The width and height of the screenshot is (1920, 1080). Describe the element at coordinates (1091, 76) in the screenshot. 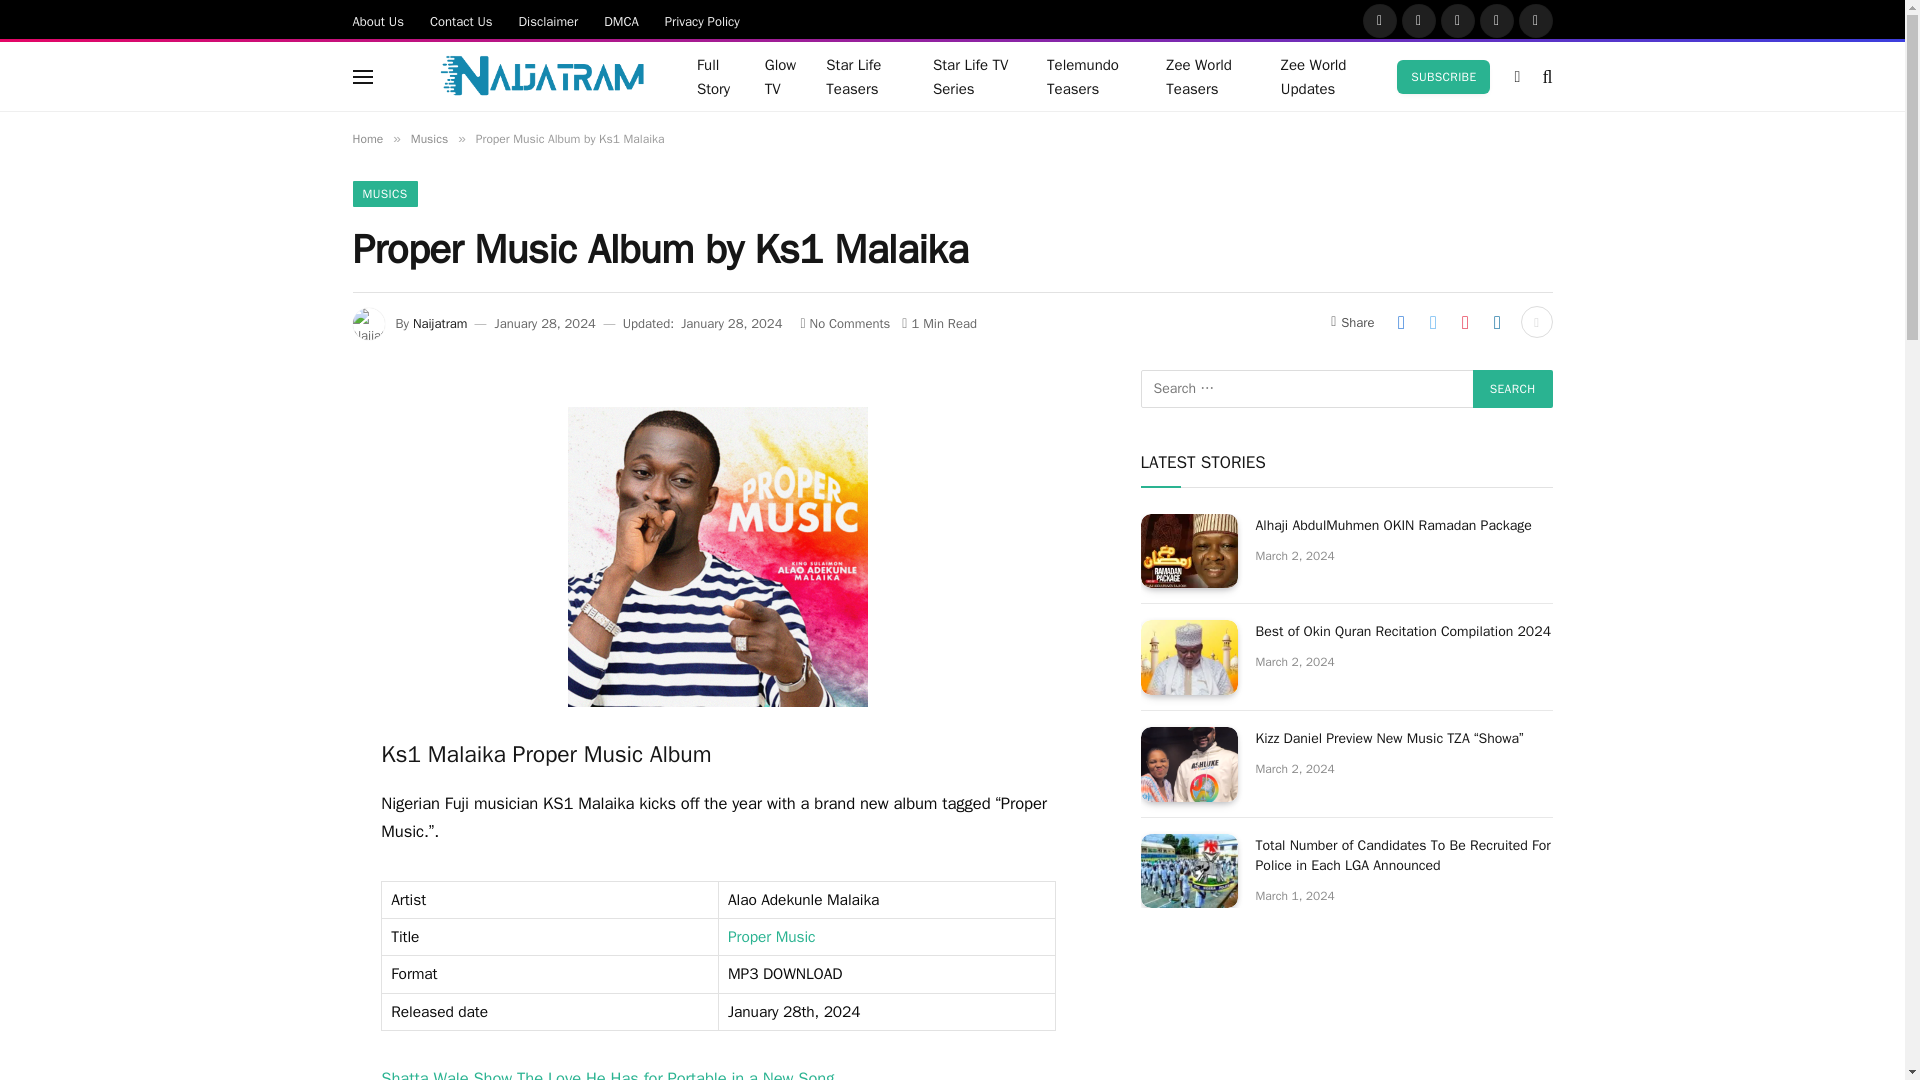

I see `Telemundo Teasers` at that location.